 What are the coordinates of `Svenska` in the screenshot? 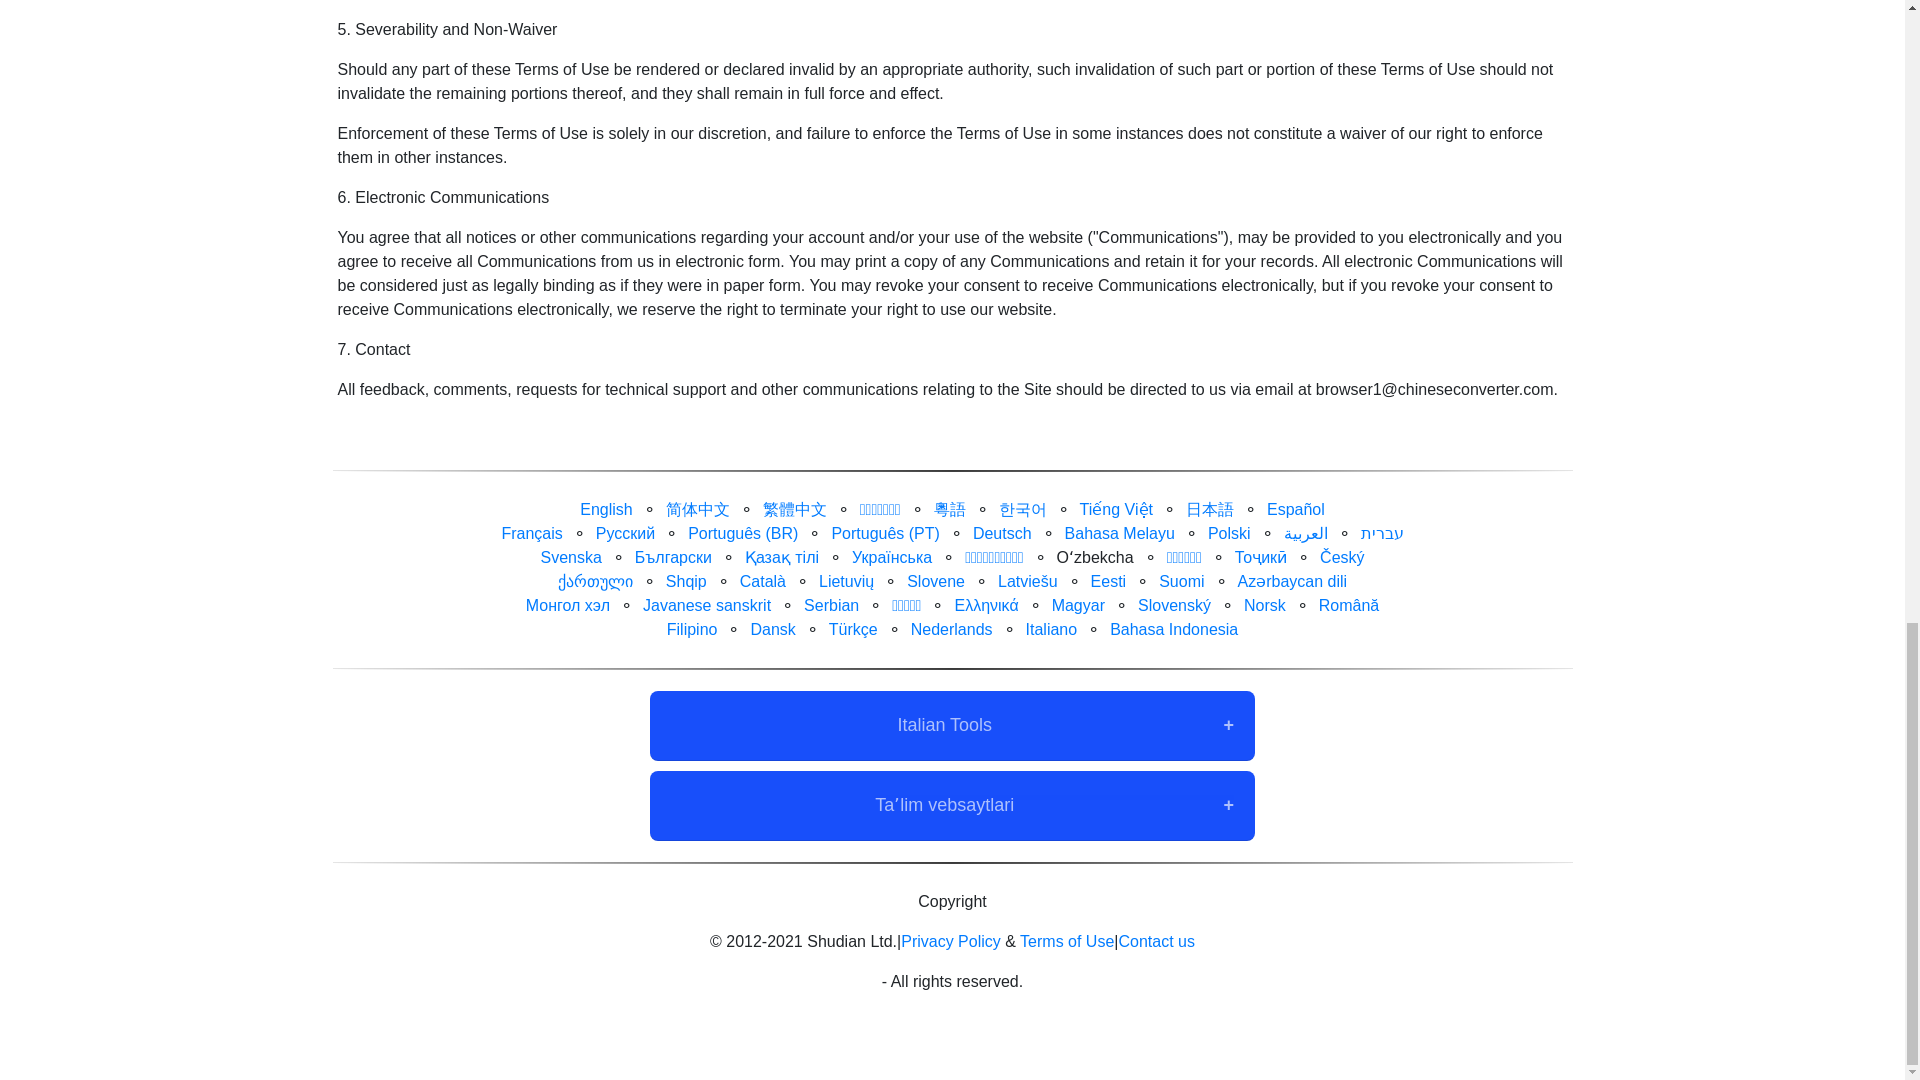 It's located at (570, 556).